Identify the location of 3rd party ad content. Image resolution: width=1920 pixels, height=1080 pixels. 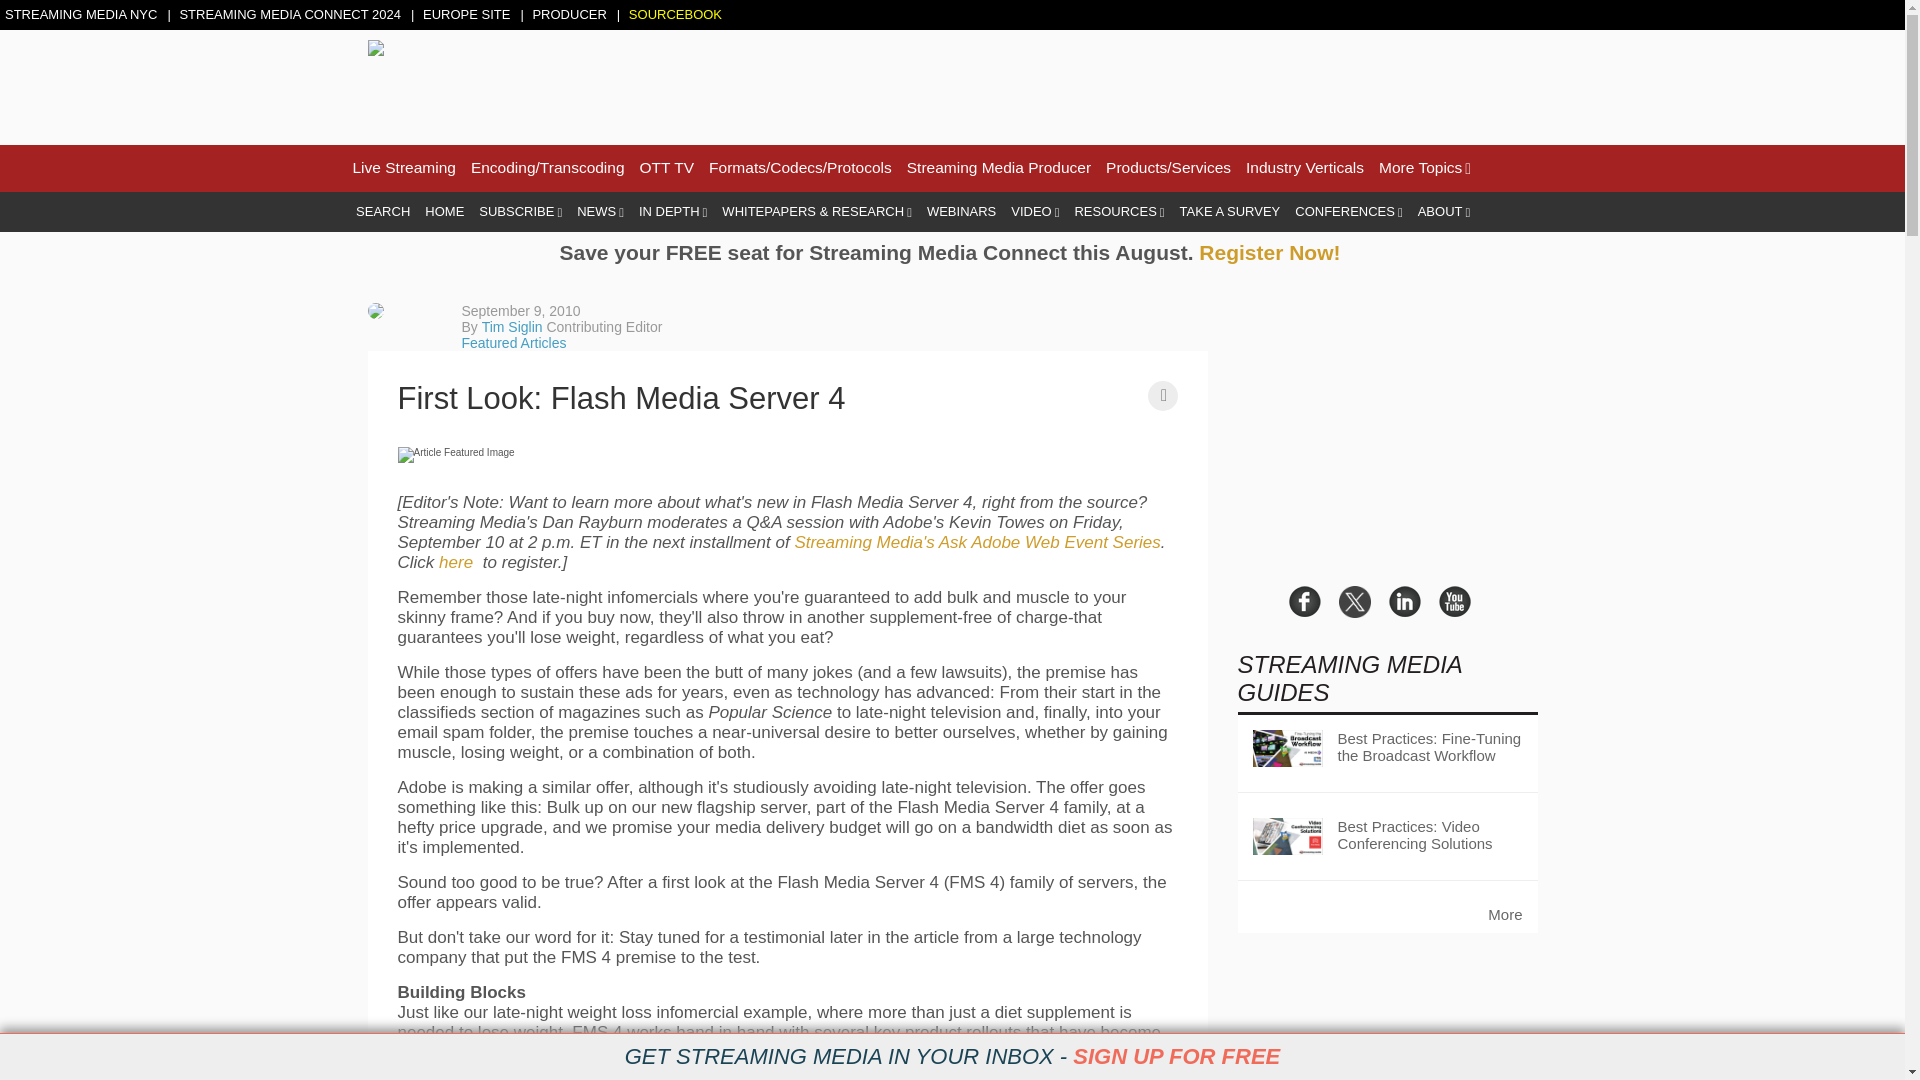
(1174, 84).